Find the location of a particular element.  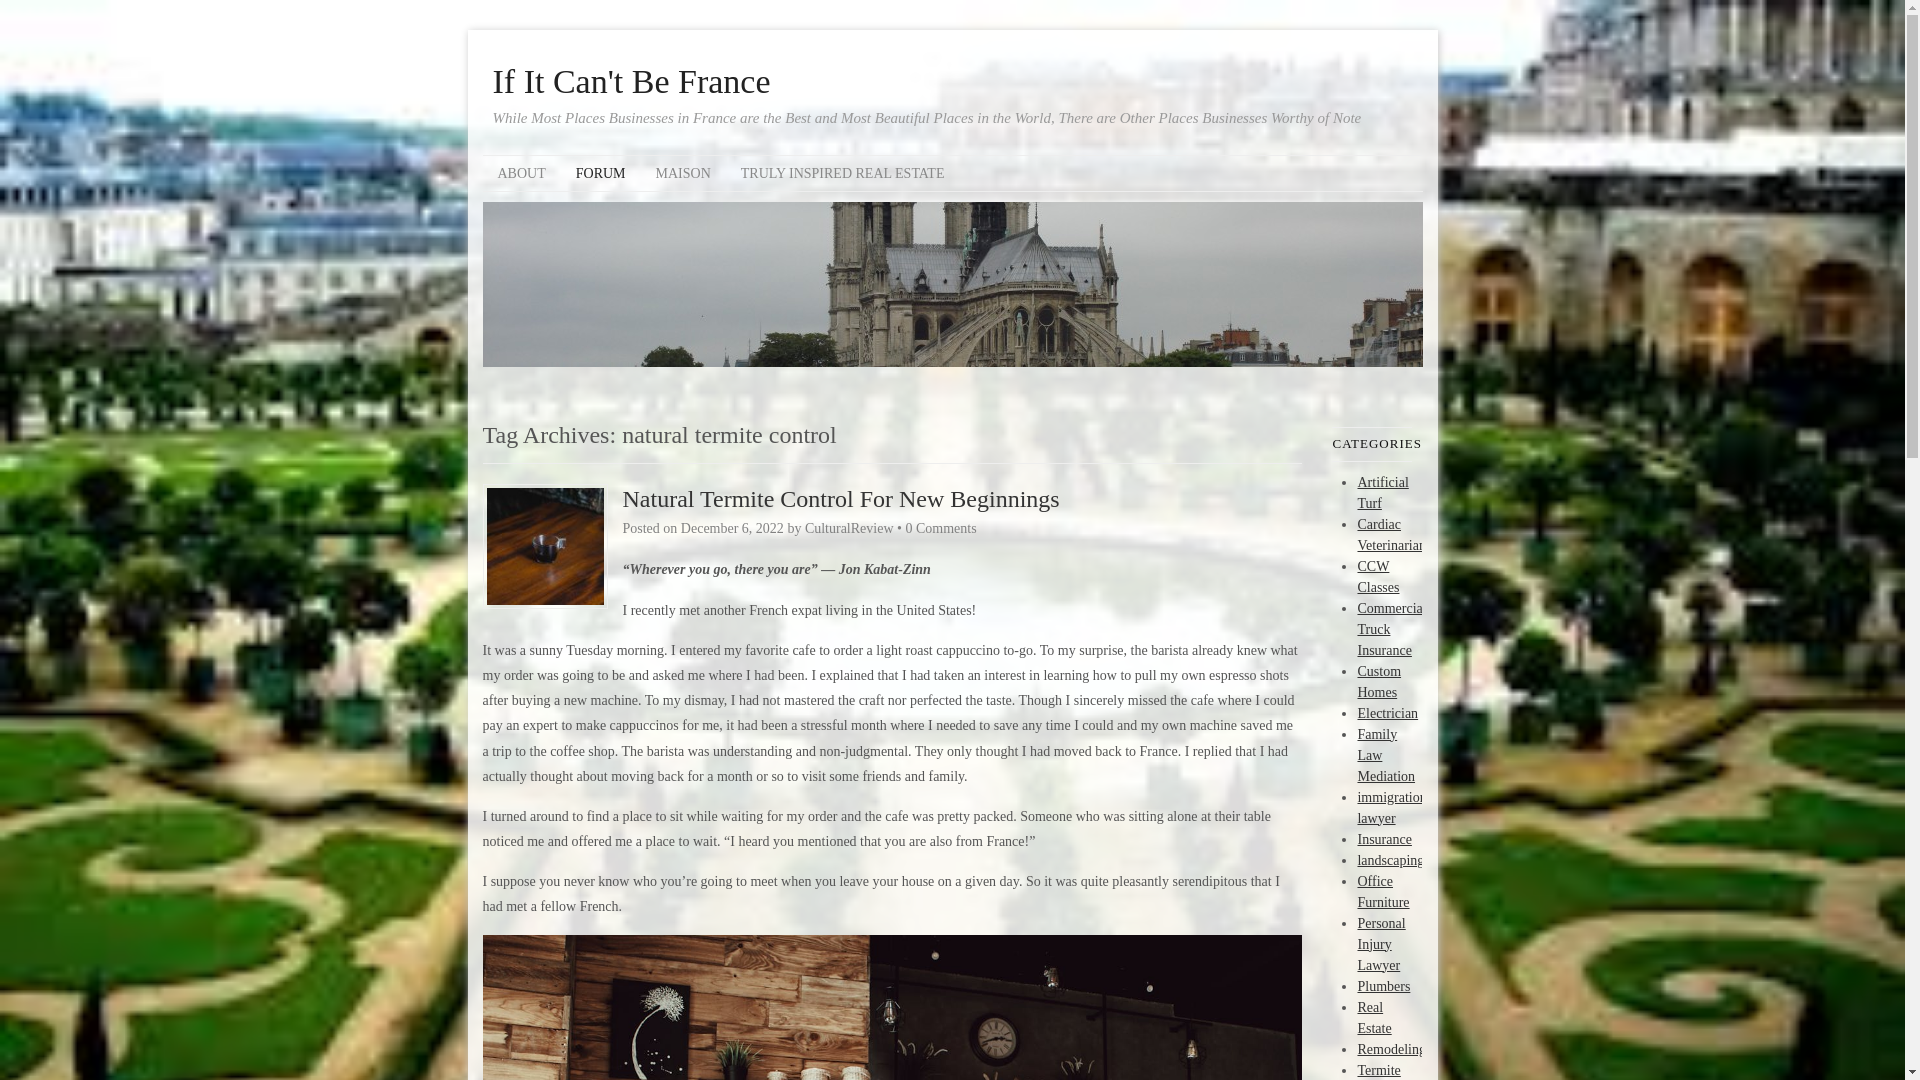

0 Comments is located at coordinates (940, 528).